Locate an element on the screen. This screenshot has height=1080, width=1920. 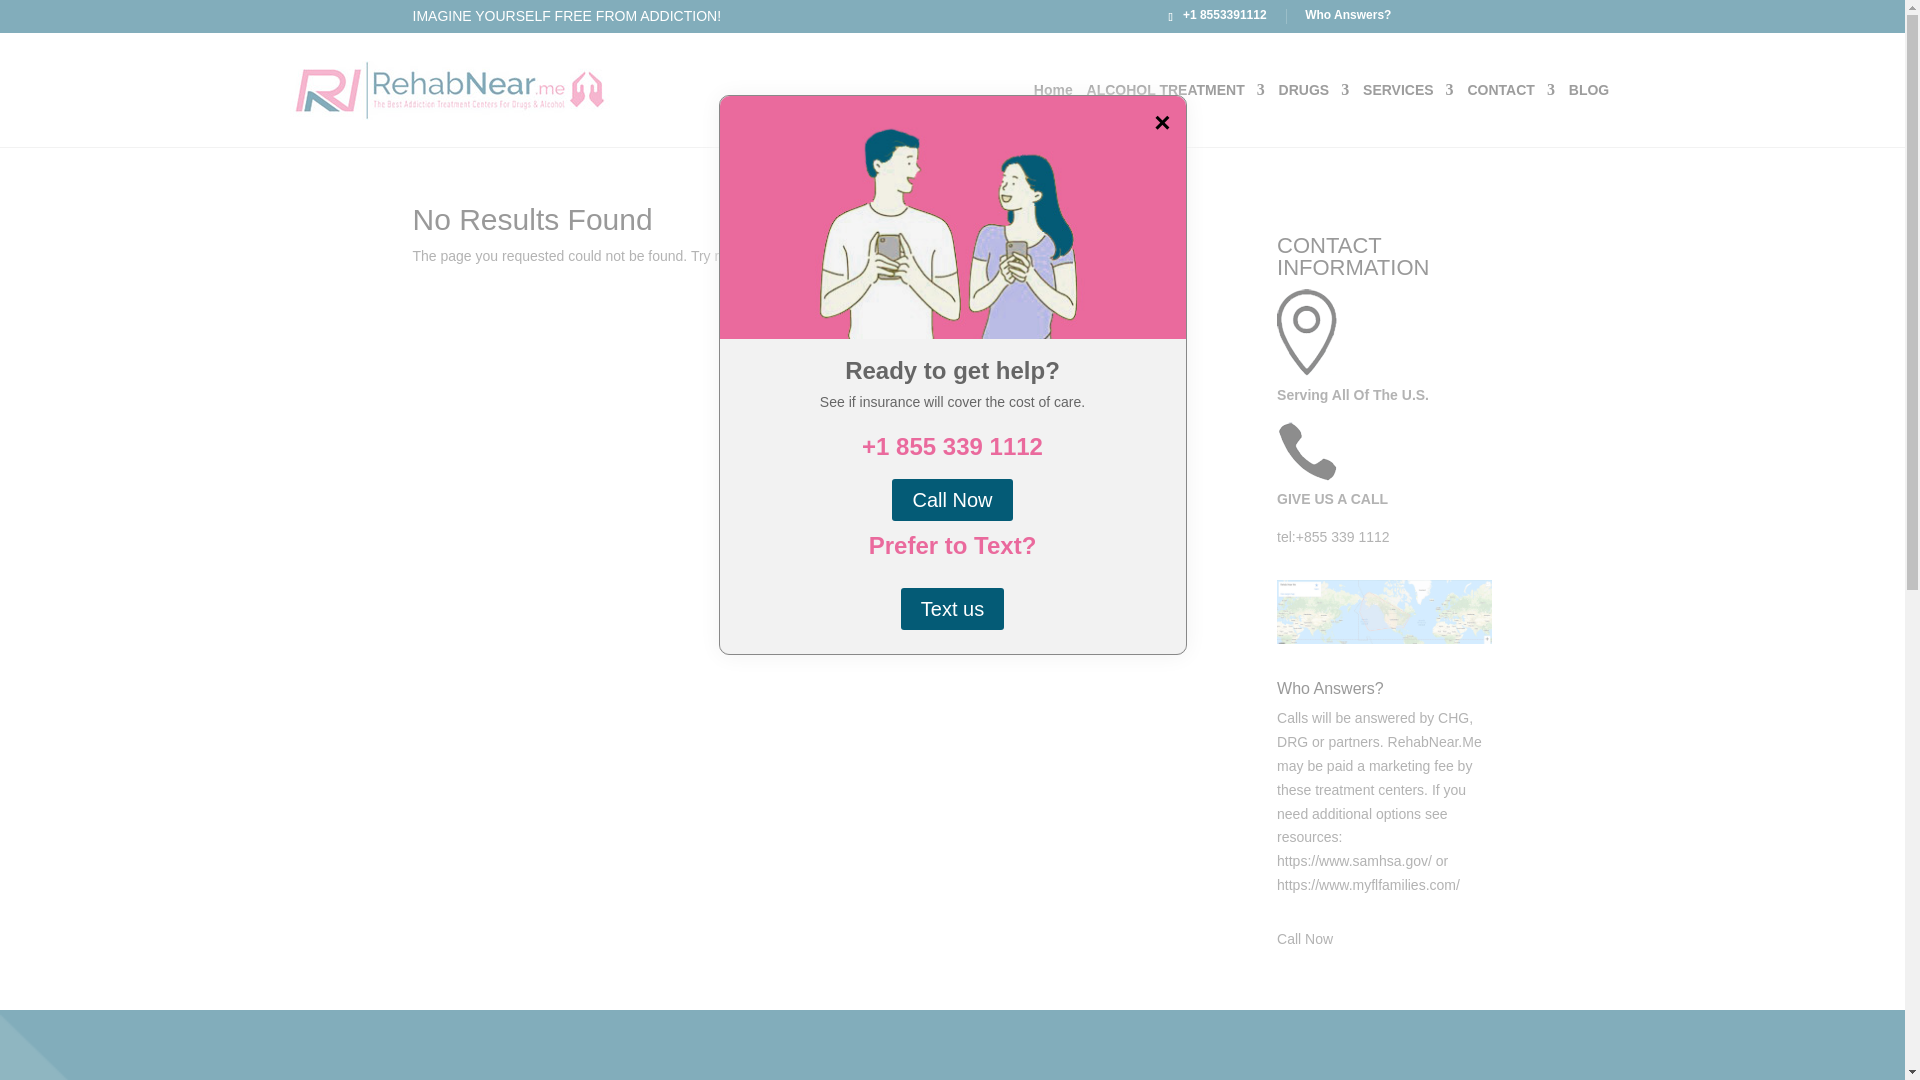
ALCOHOL TREATMENT is located at coordinates (1176, 114).